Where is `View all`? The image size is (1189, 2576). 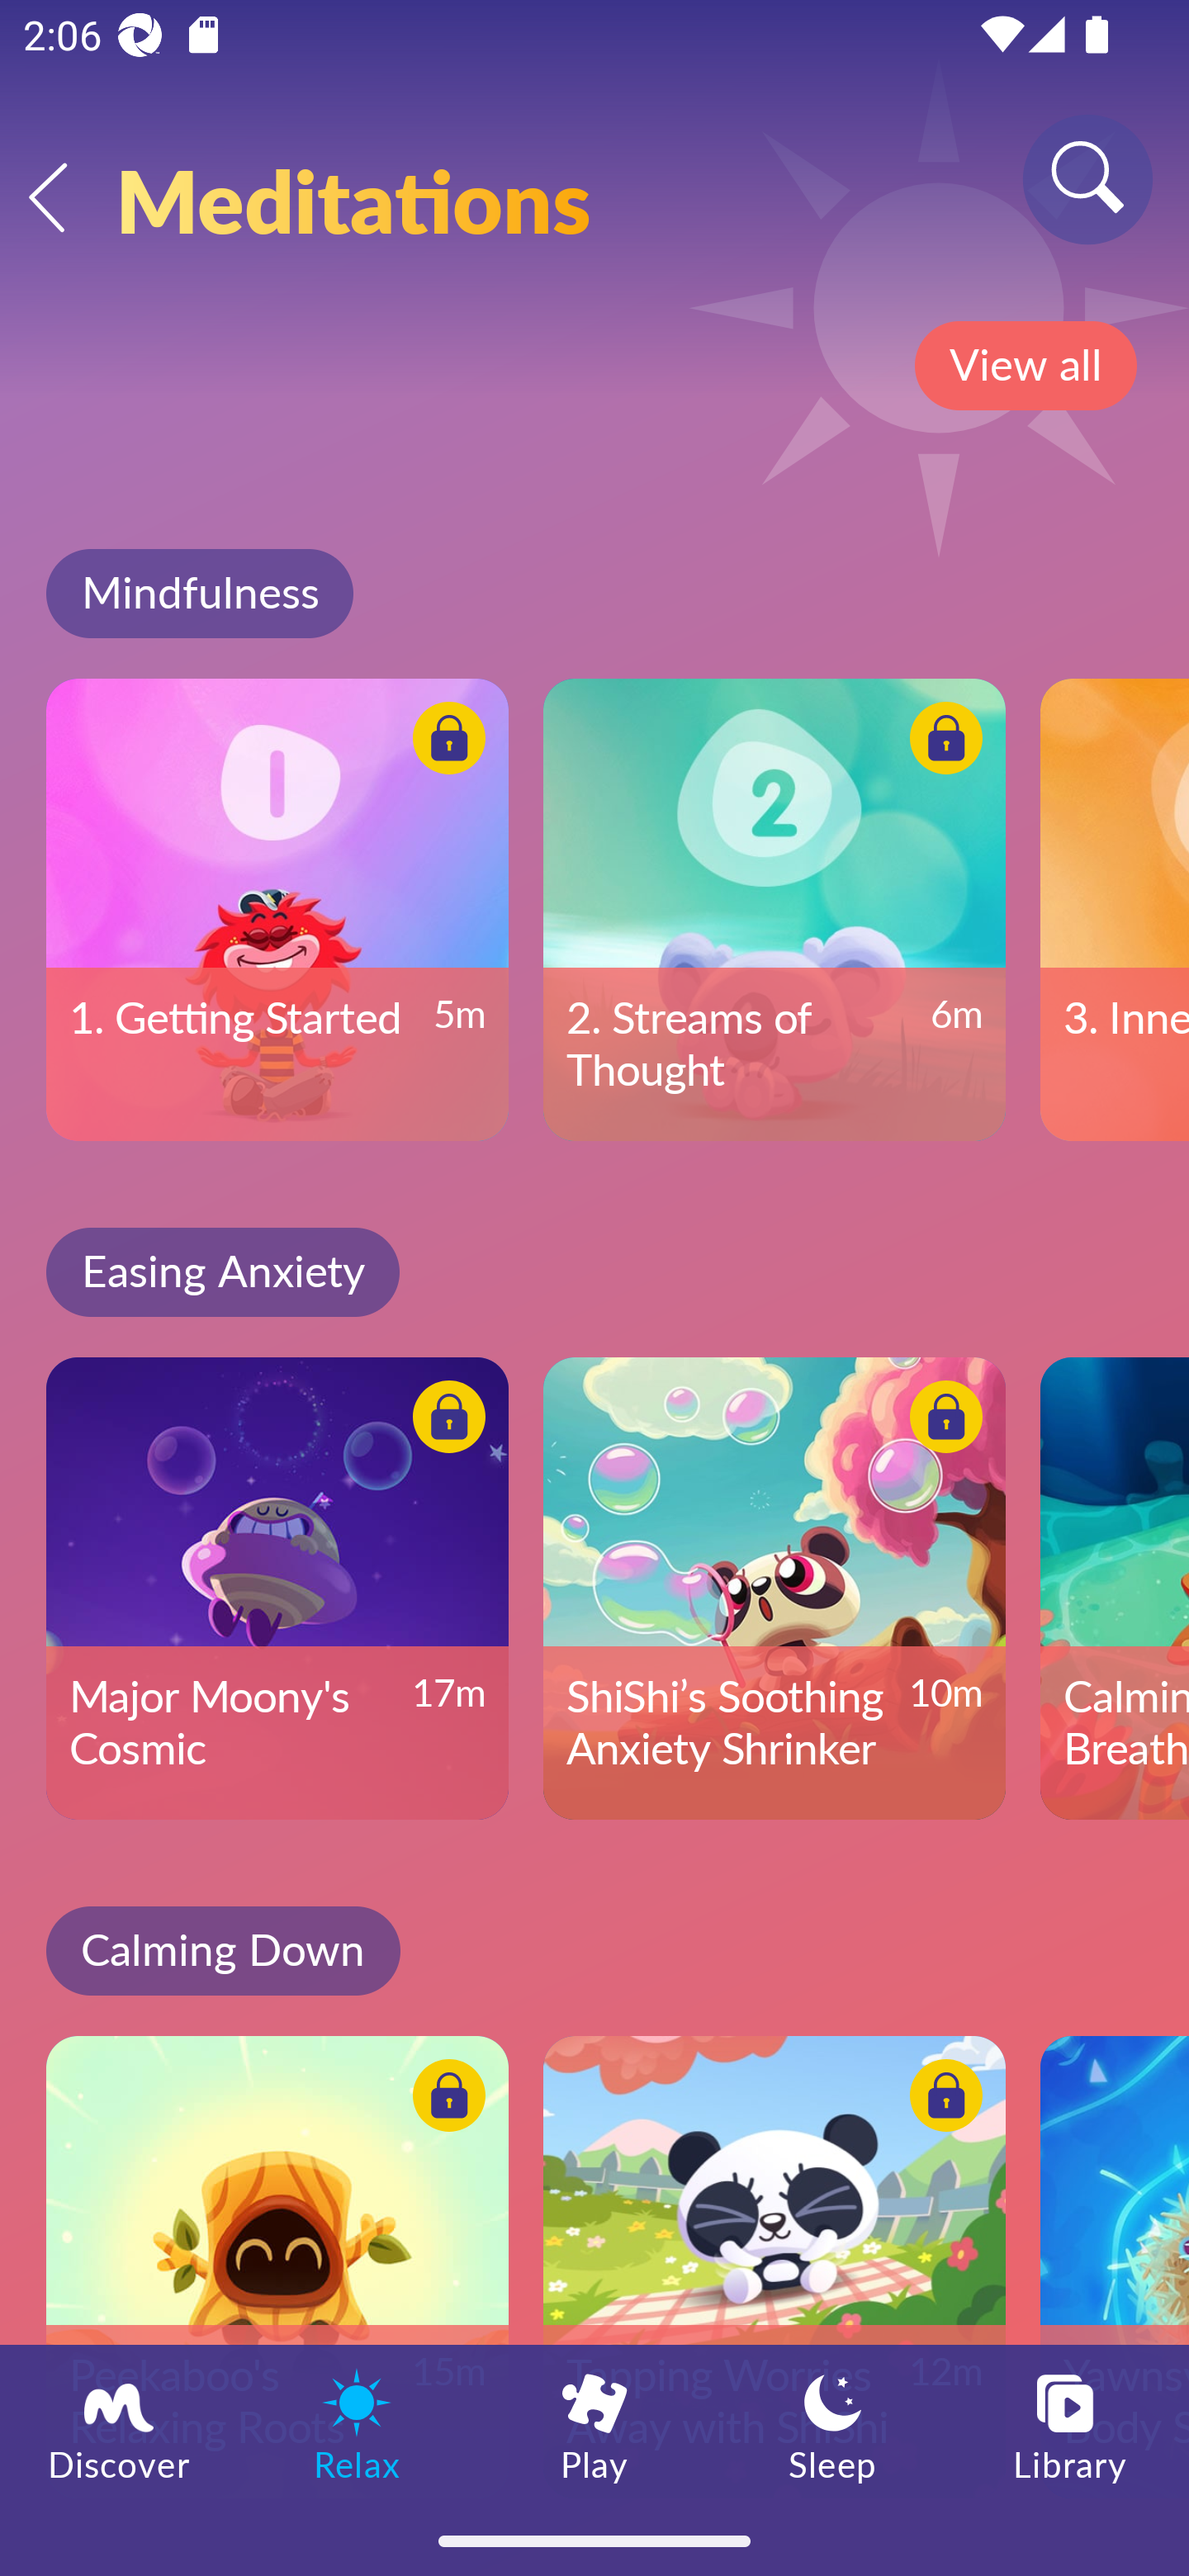 View all is located at coordinates (1026, 366).